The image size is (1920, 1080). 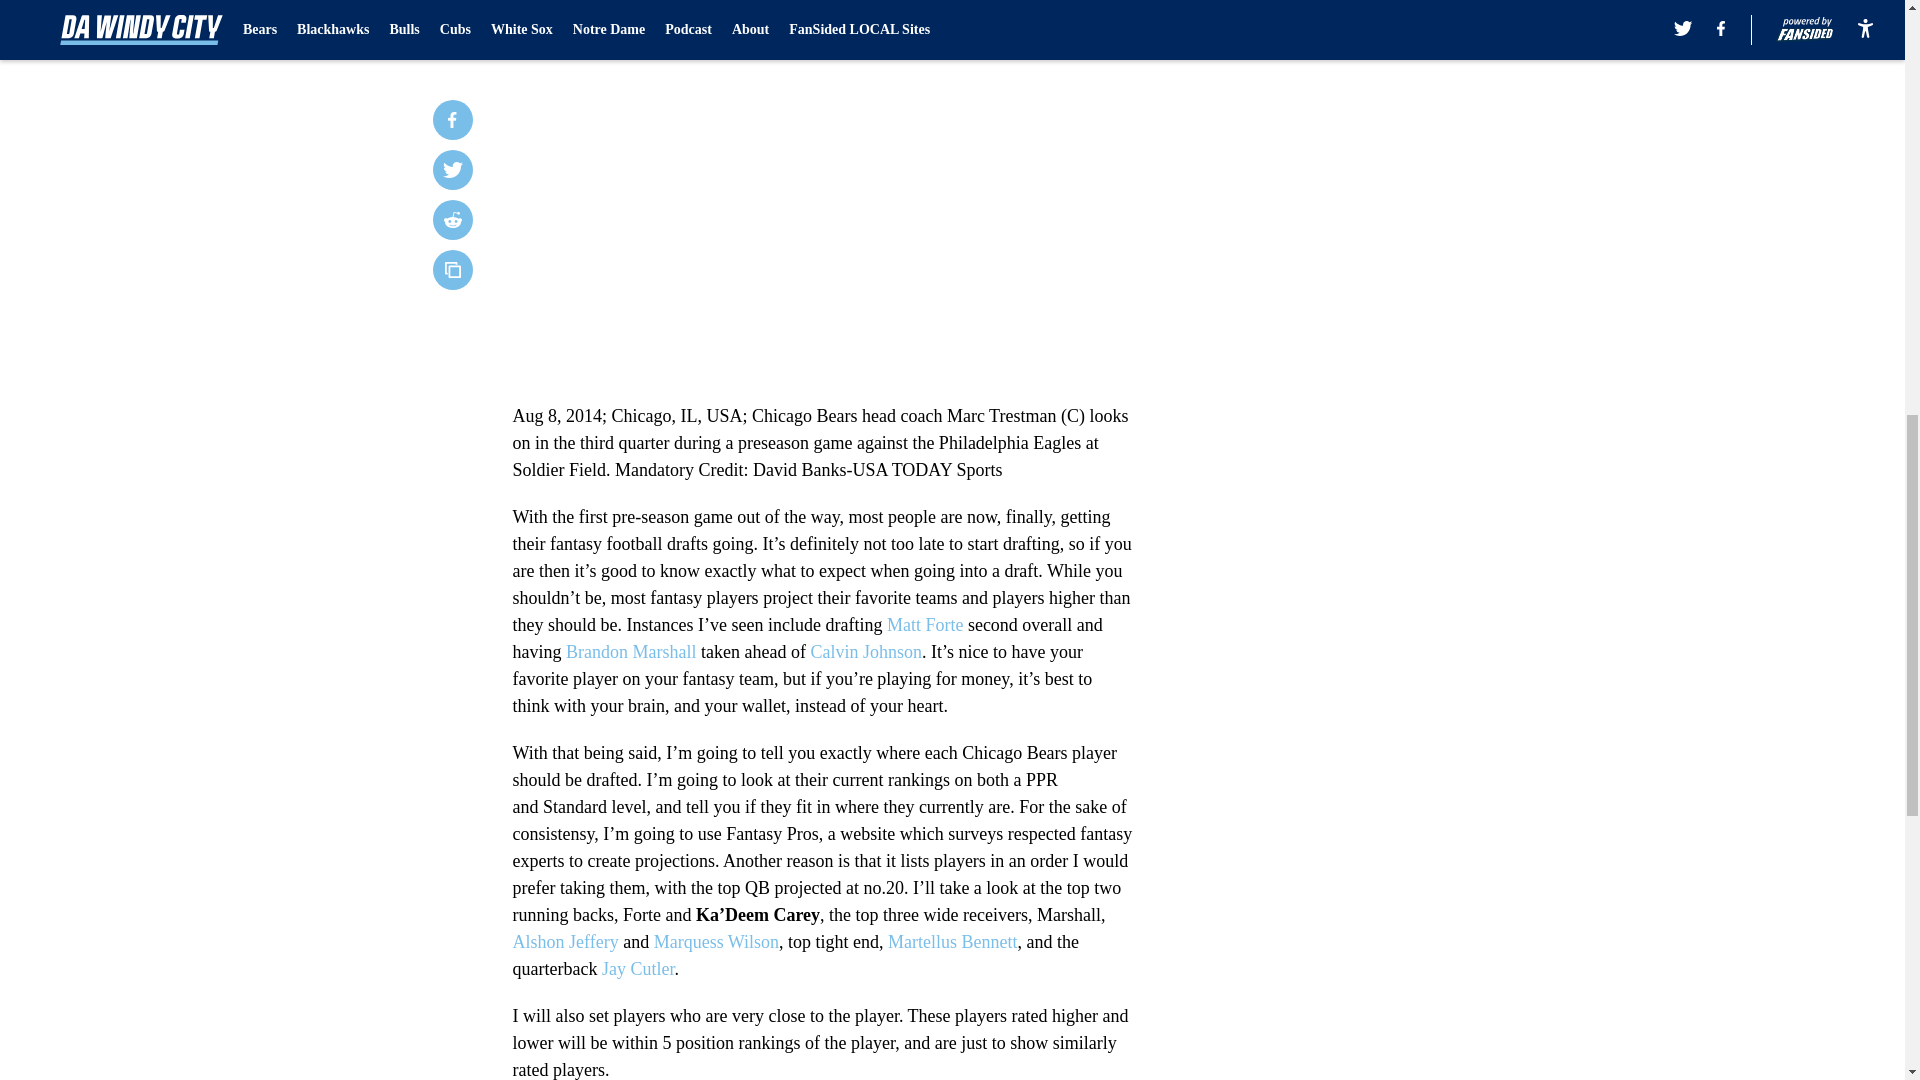 What do you see at coordinates (572, 7) in the screenshot?
I see `Prev` at bounding box center [572, 7].